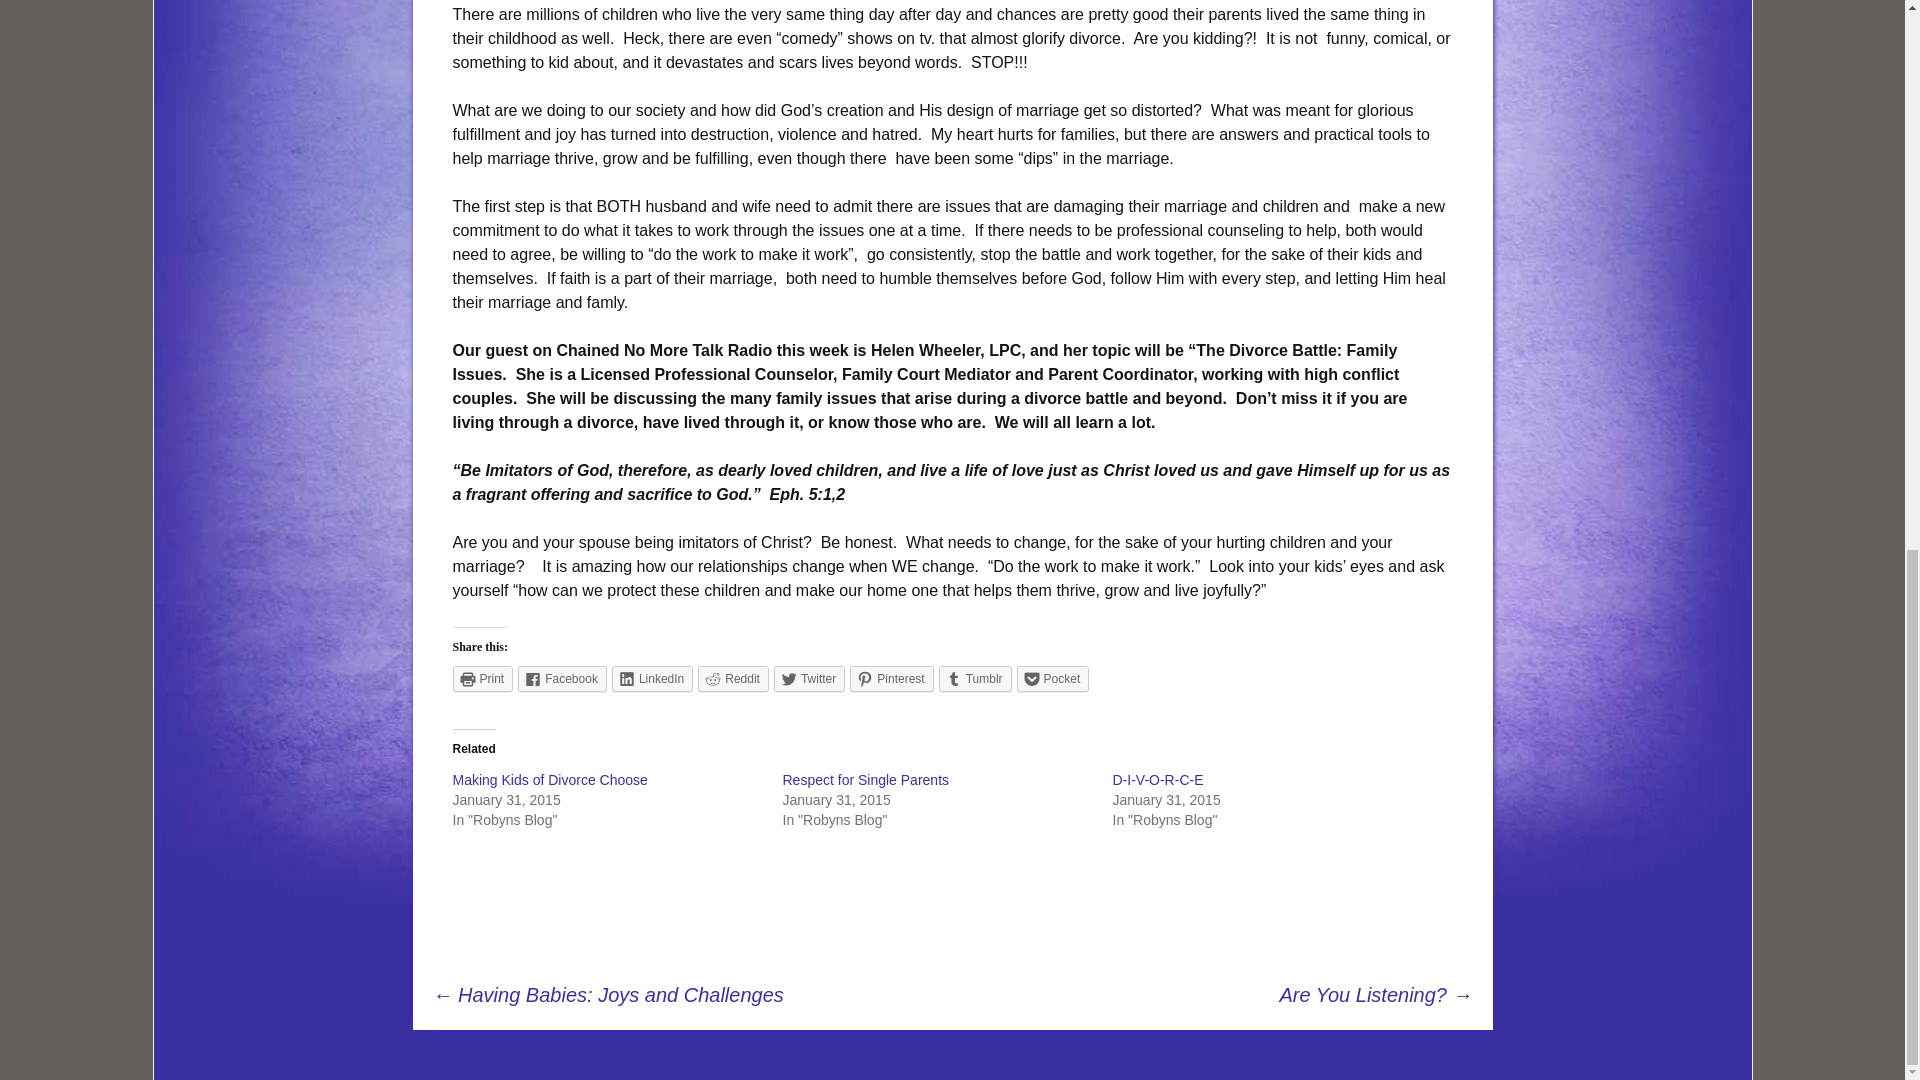 The image size is (1920, 1080). Describe the element at coordinates (562, 679) in the screenshot. I see `Facebook` at that location.